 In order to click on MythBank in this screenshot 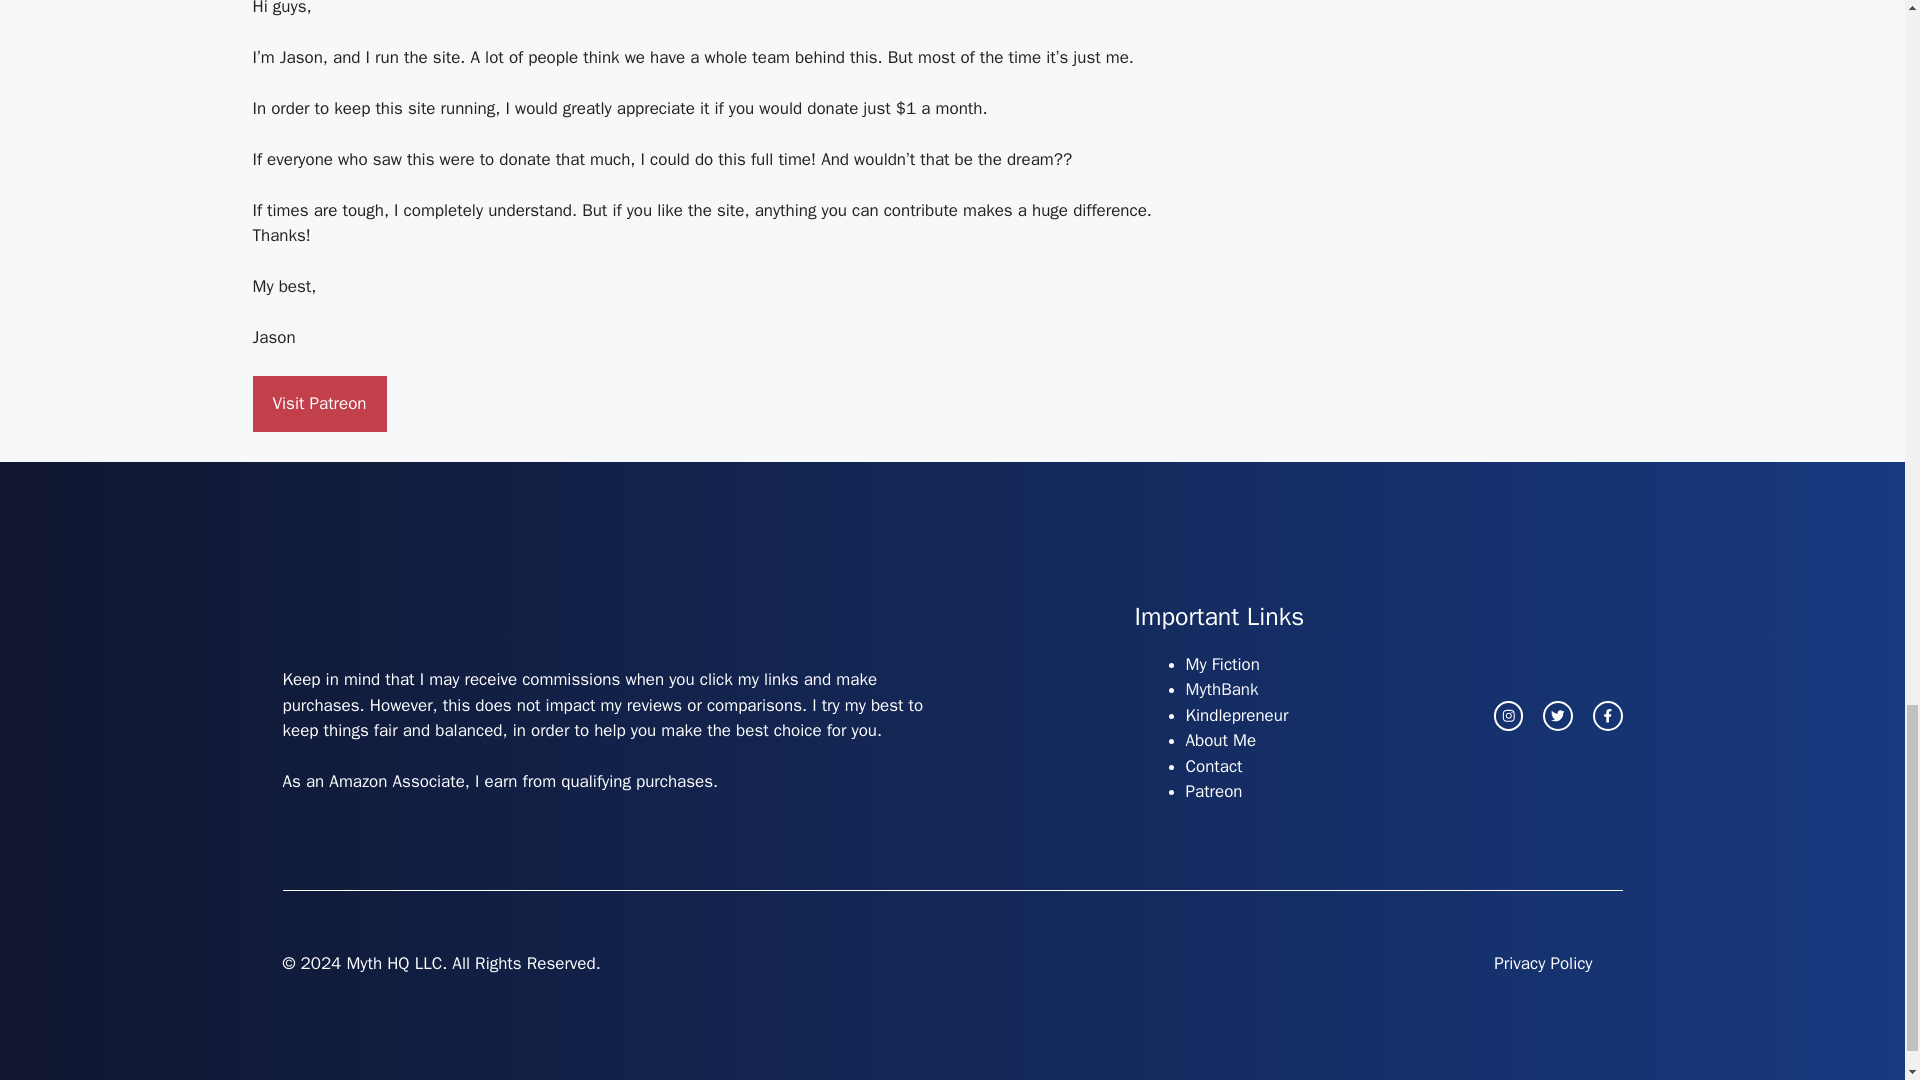, I will do `click(1222, 689)`.